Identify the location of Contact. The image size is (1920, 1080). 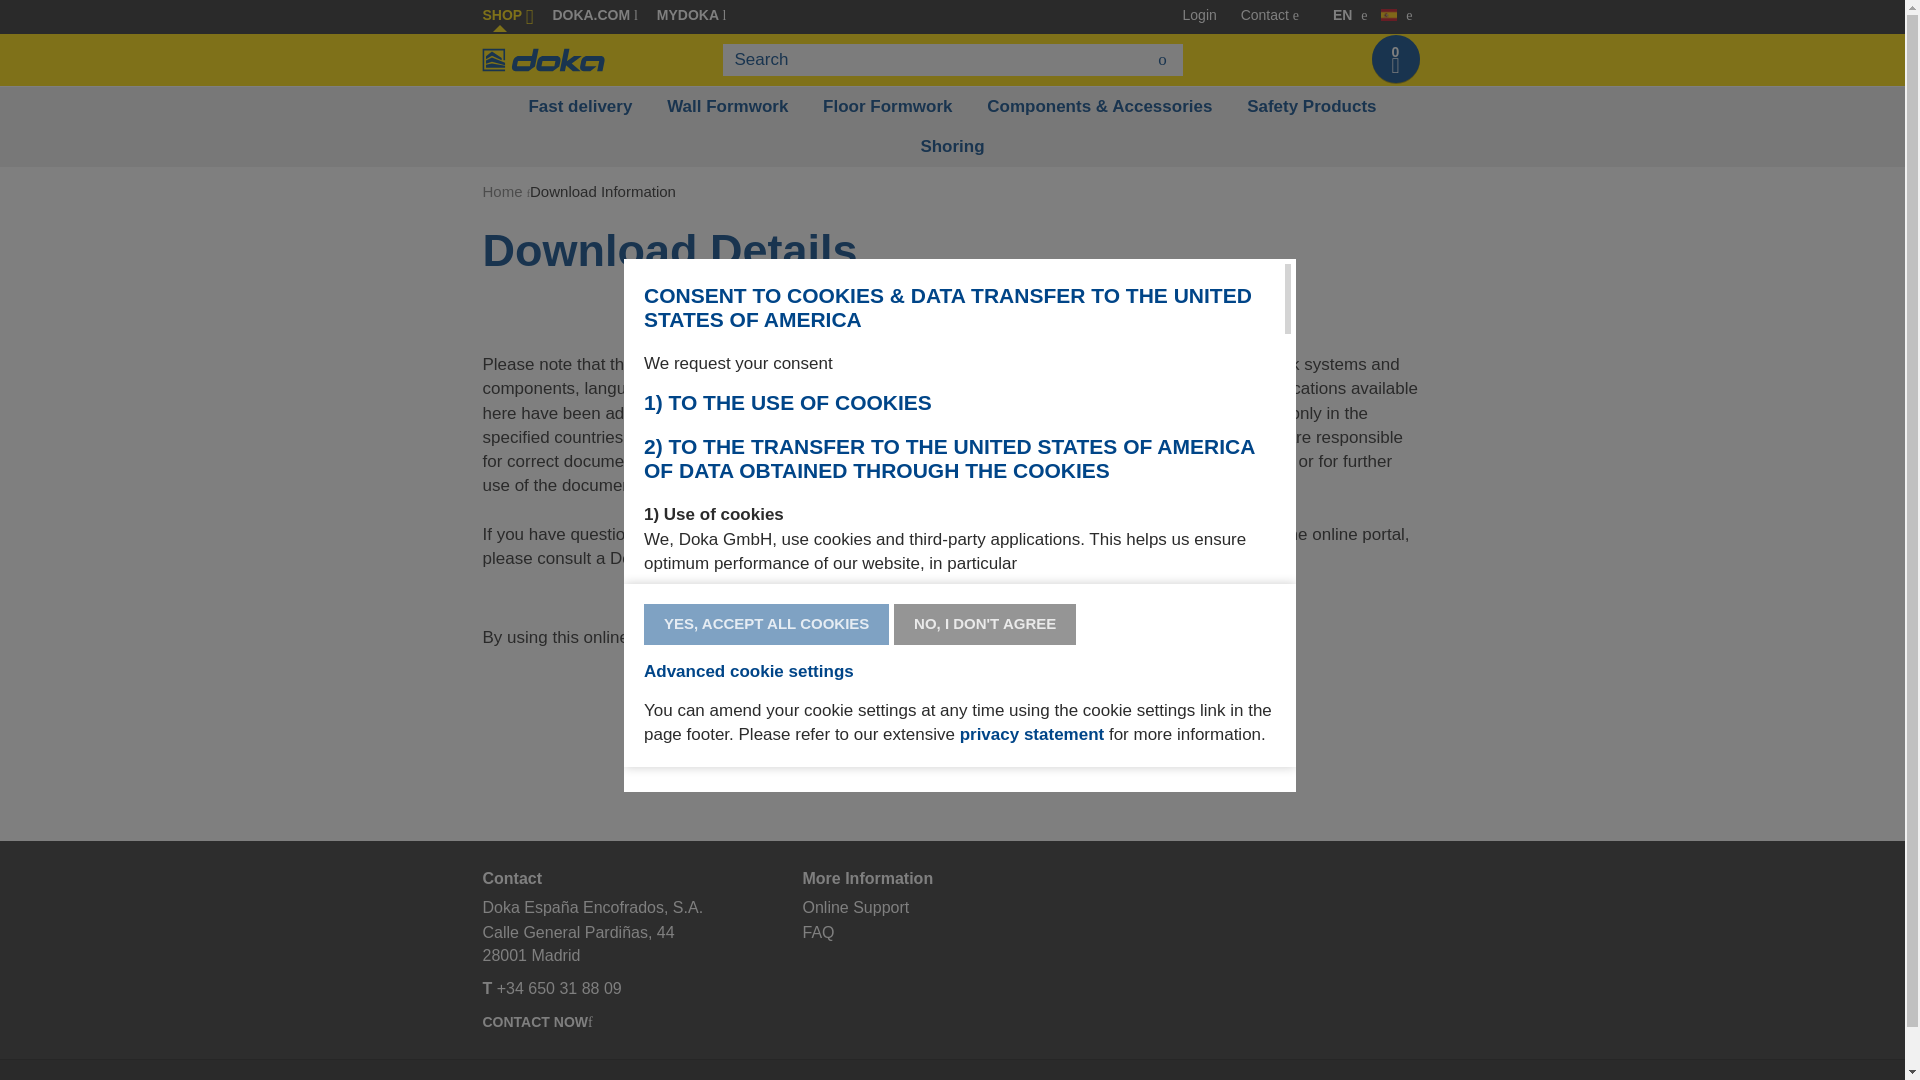
(1264, 14).